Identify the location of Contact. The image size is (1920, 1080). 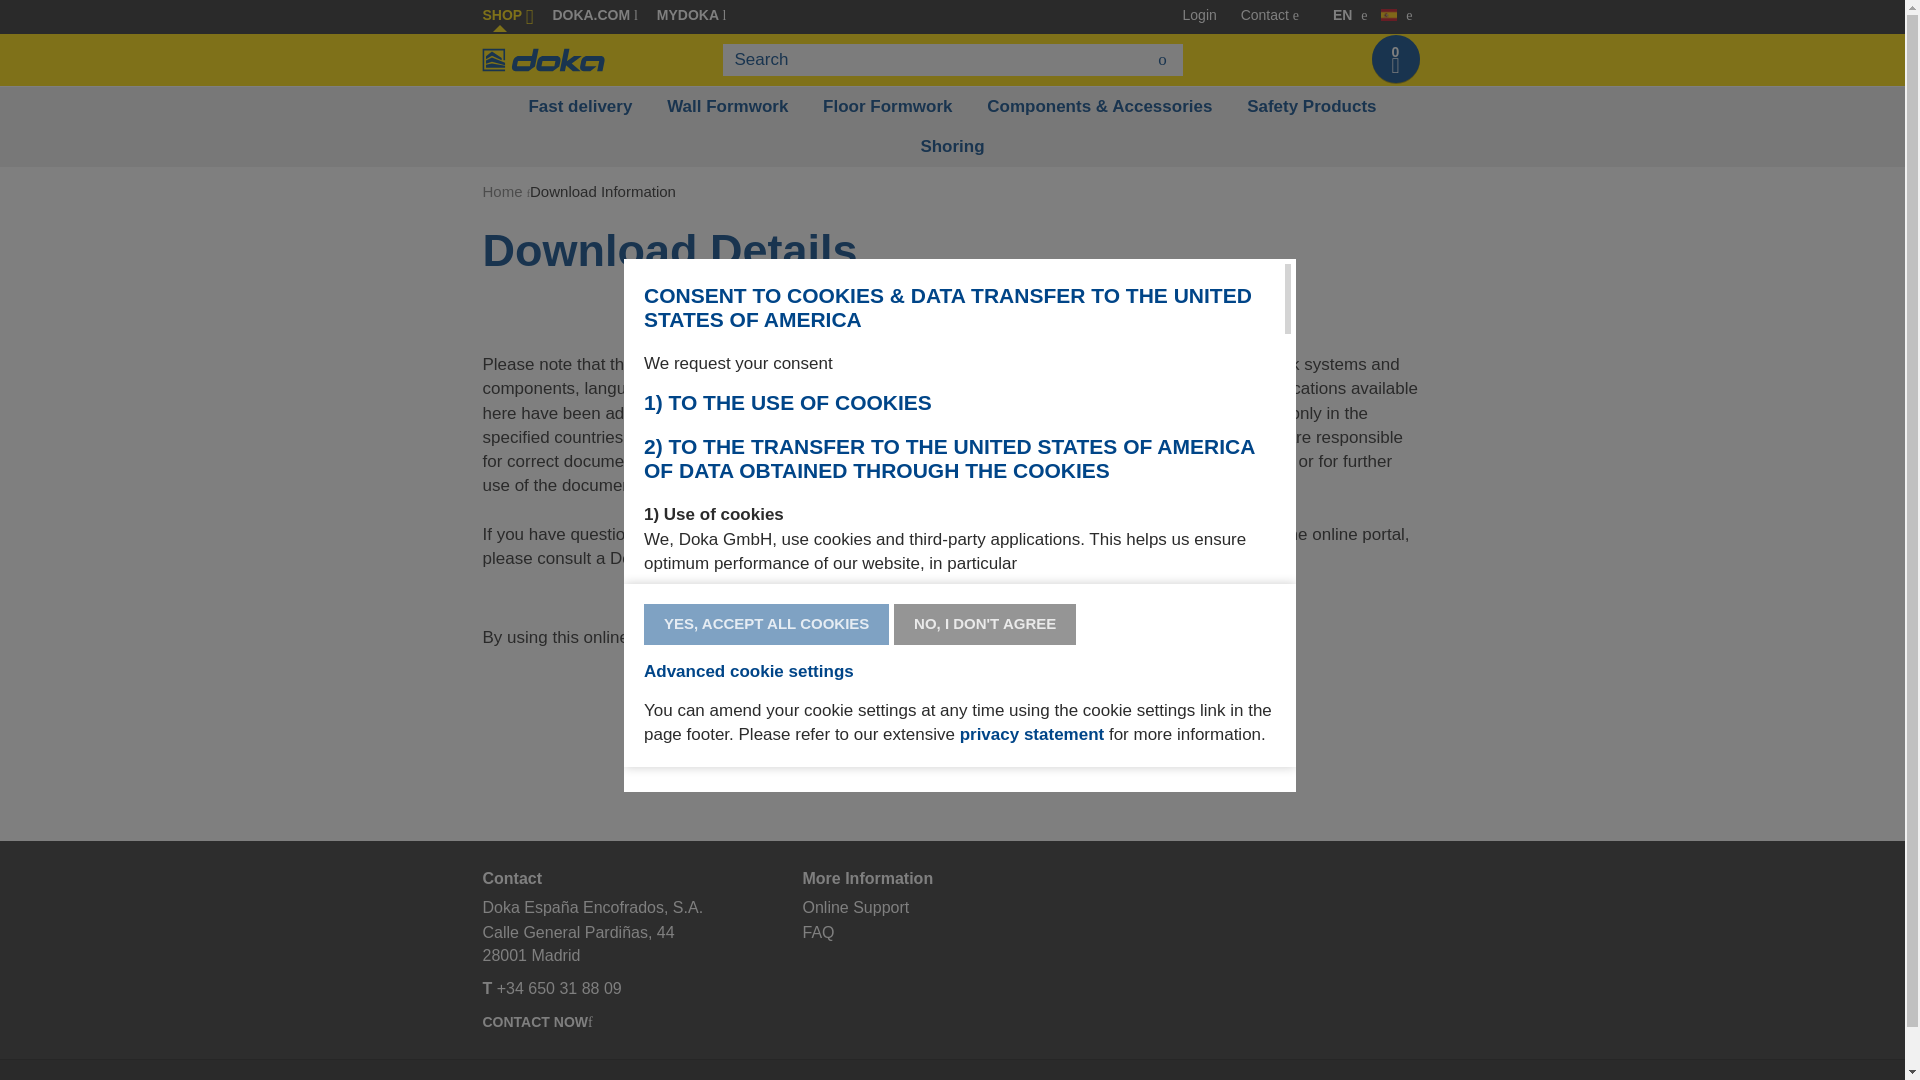
(1264, 14).